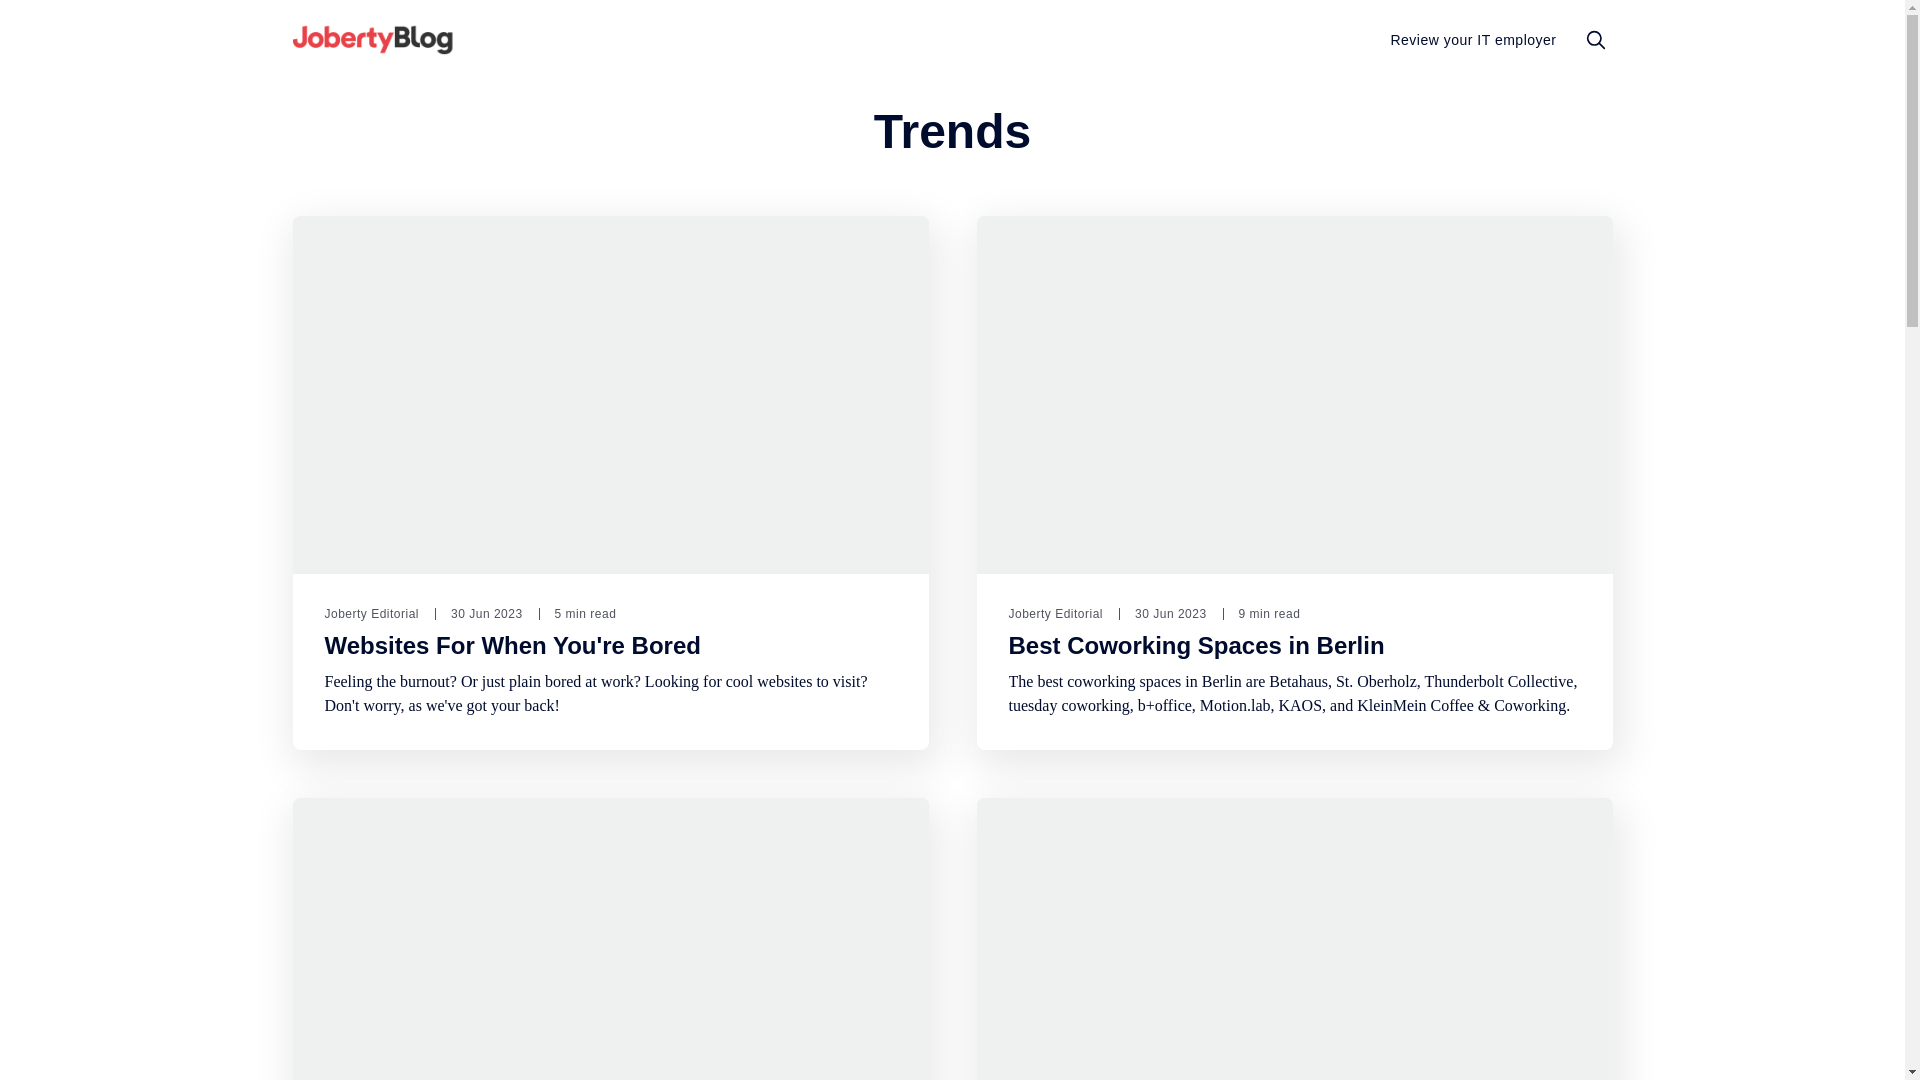 This screenshot has height=1080, width=1920. Describe the element at coordinates (1196, 645) in the screenshot. I see `Best Coworking Spaces in Berlin` at that location.